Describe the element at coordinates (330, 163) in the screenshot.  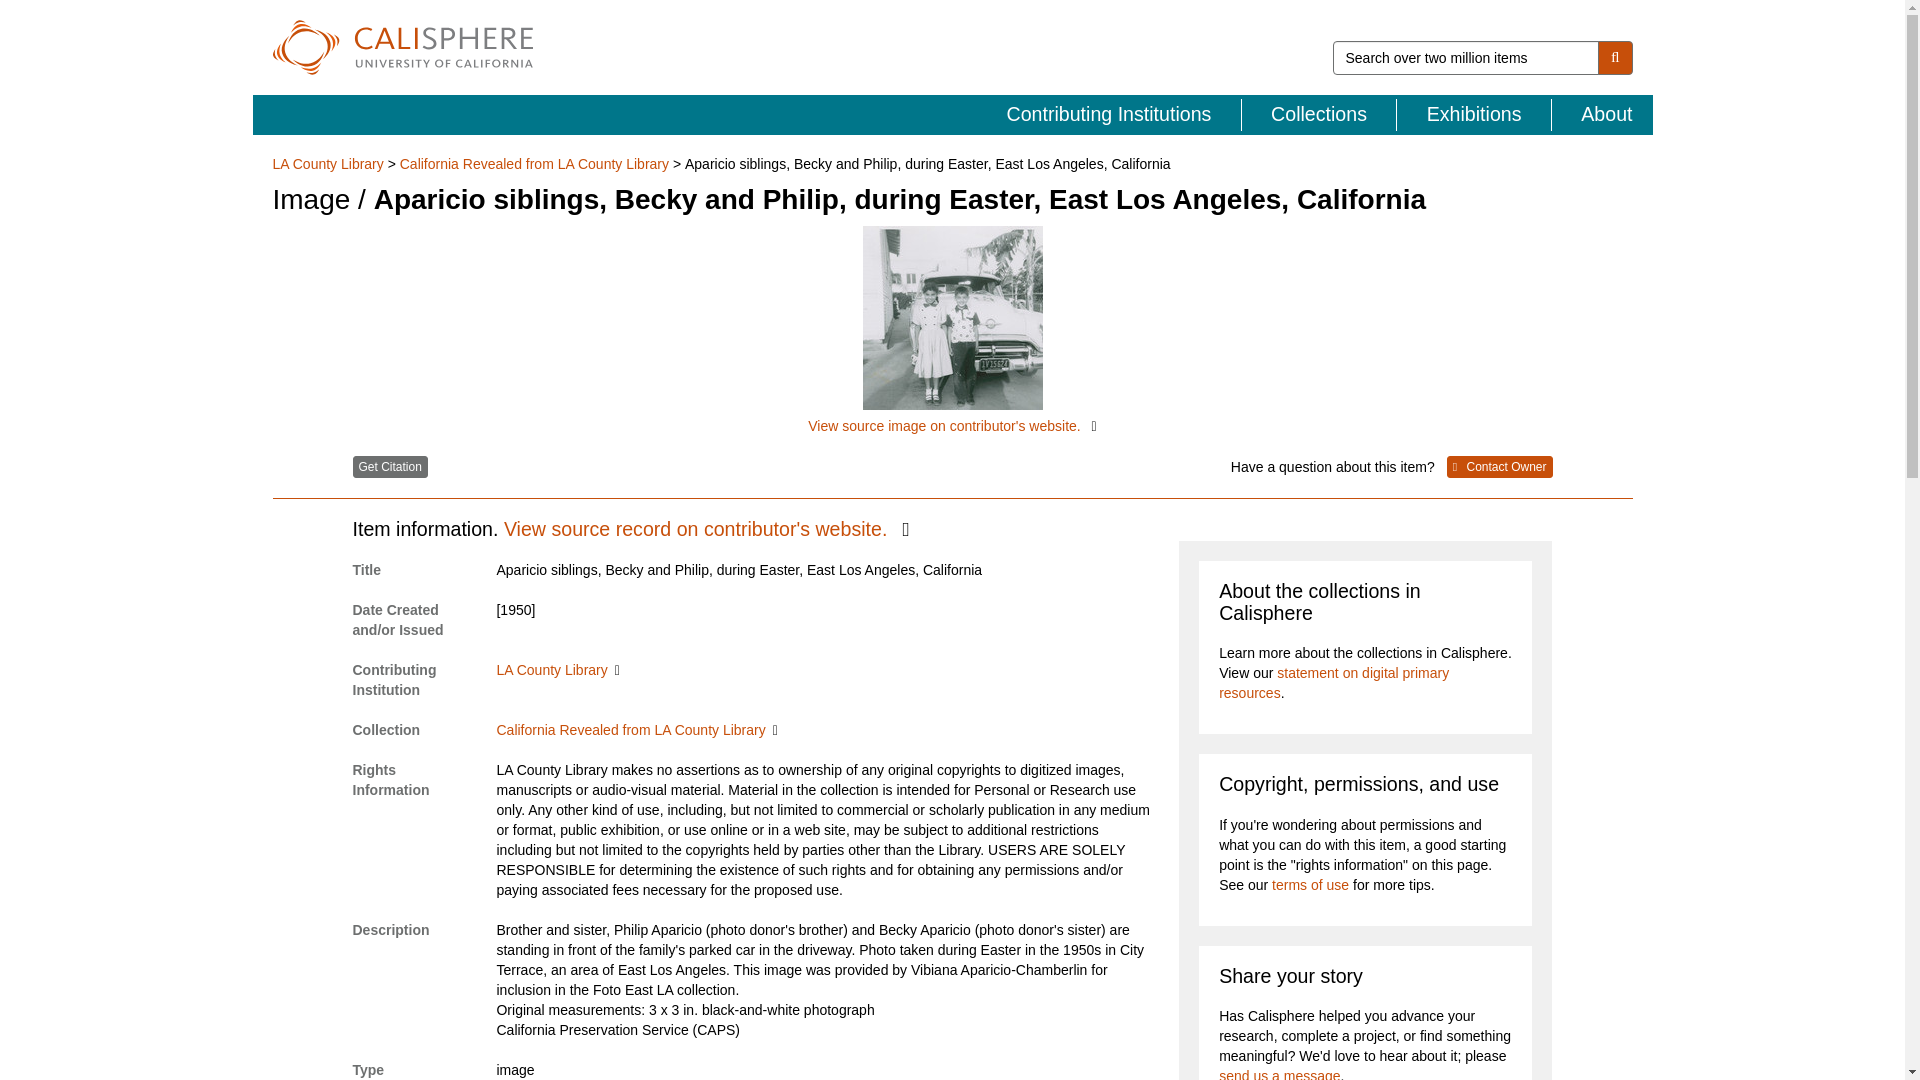
I see `LA County Library` at that location.